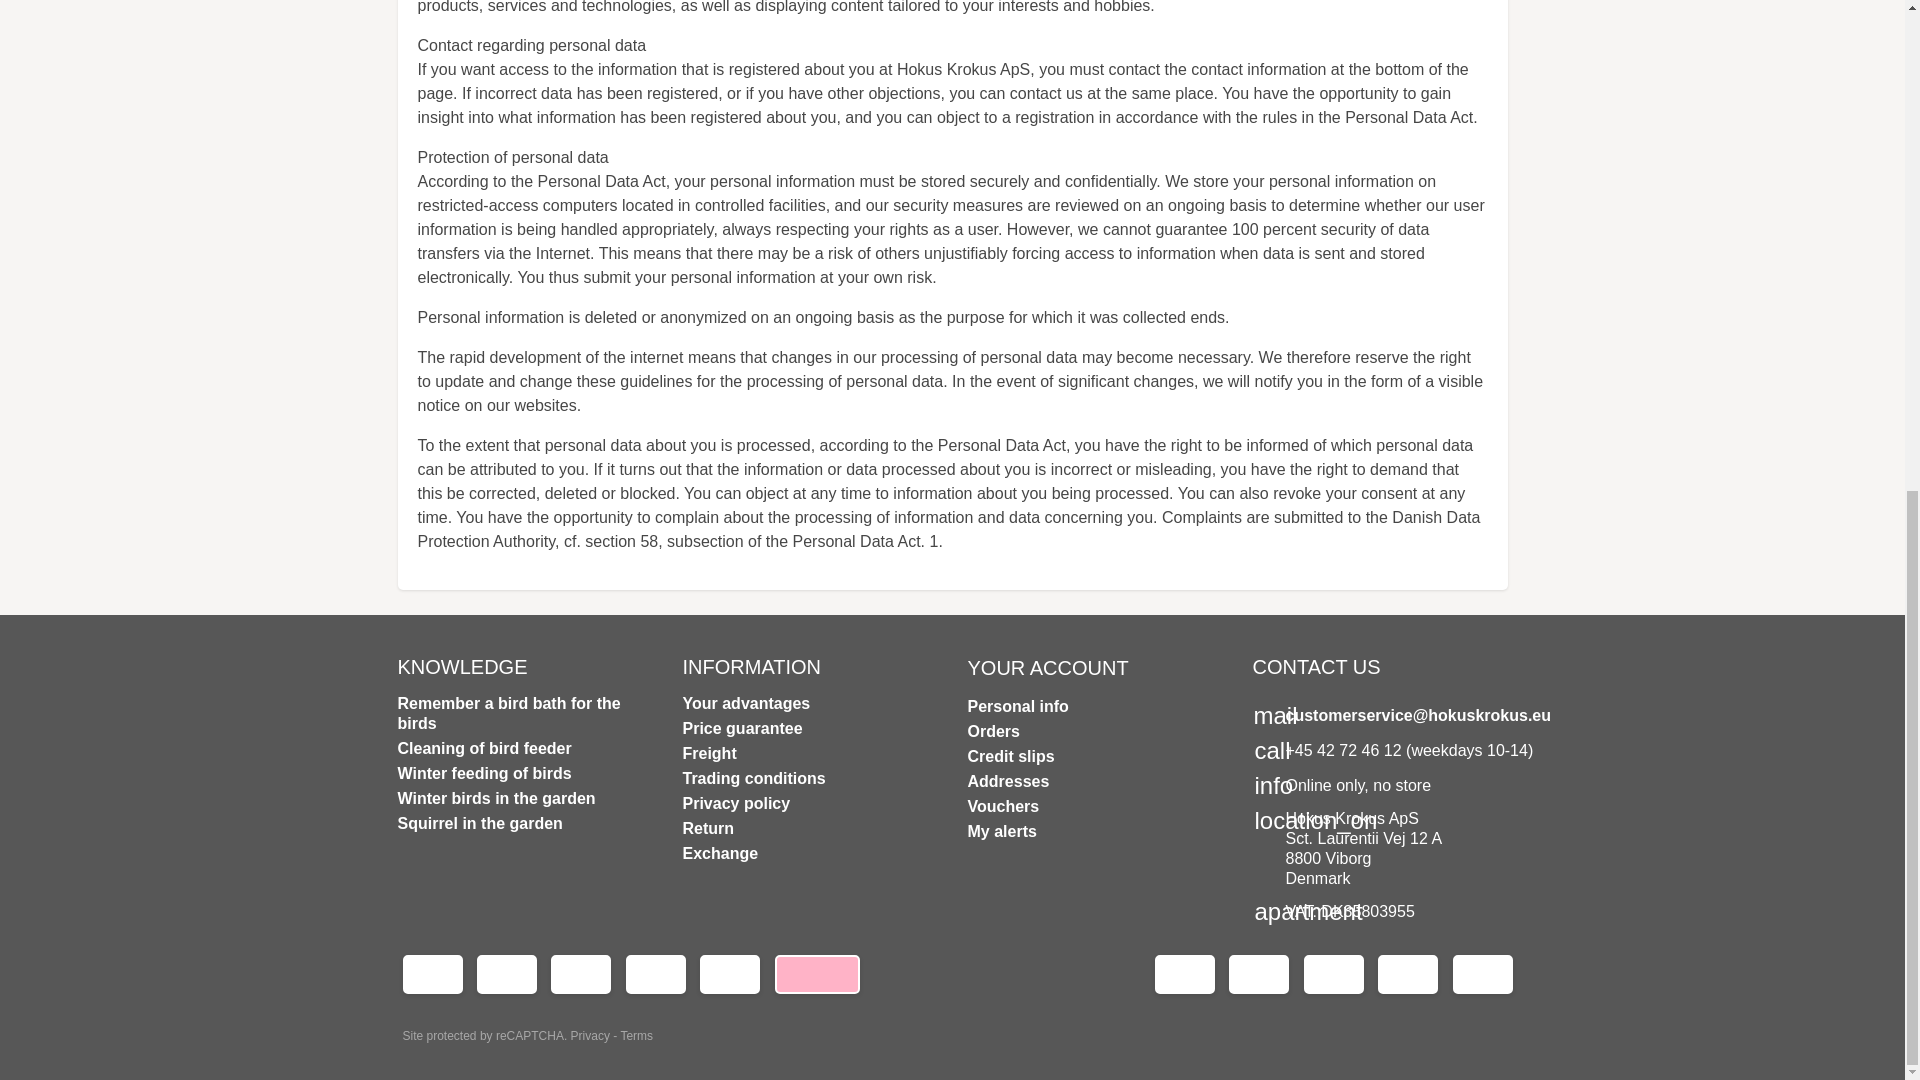 The height and width of the screenshot is (1080, 1920). What do you see at coordinates (1018, 706) in the screenshot?
I see `Personal info` at bounding box center [1018, 706].